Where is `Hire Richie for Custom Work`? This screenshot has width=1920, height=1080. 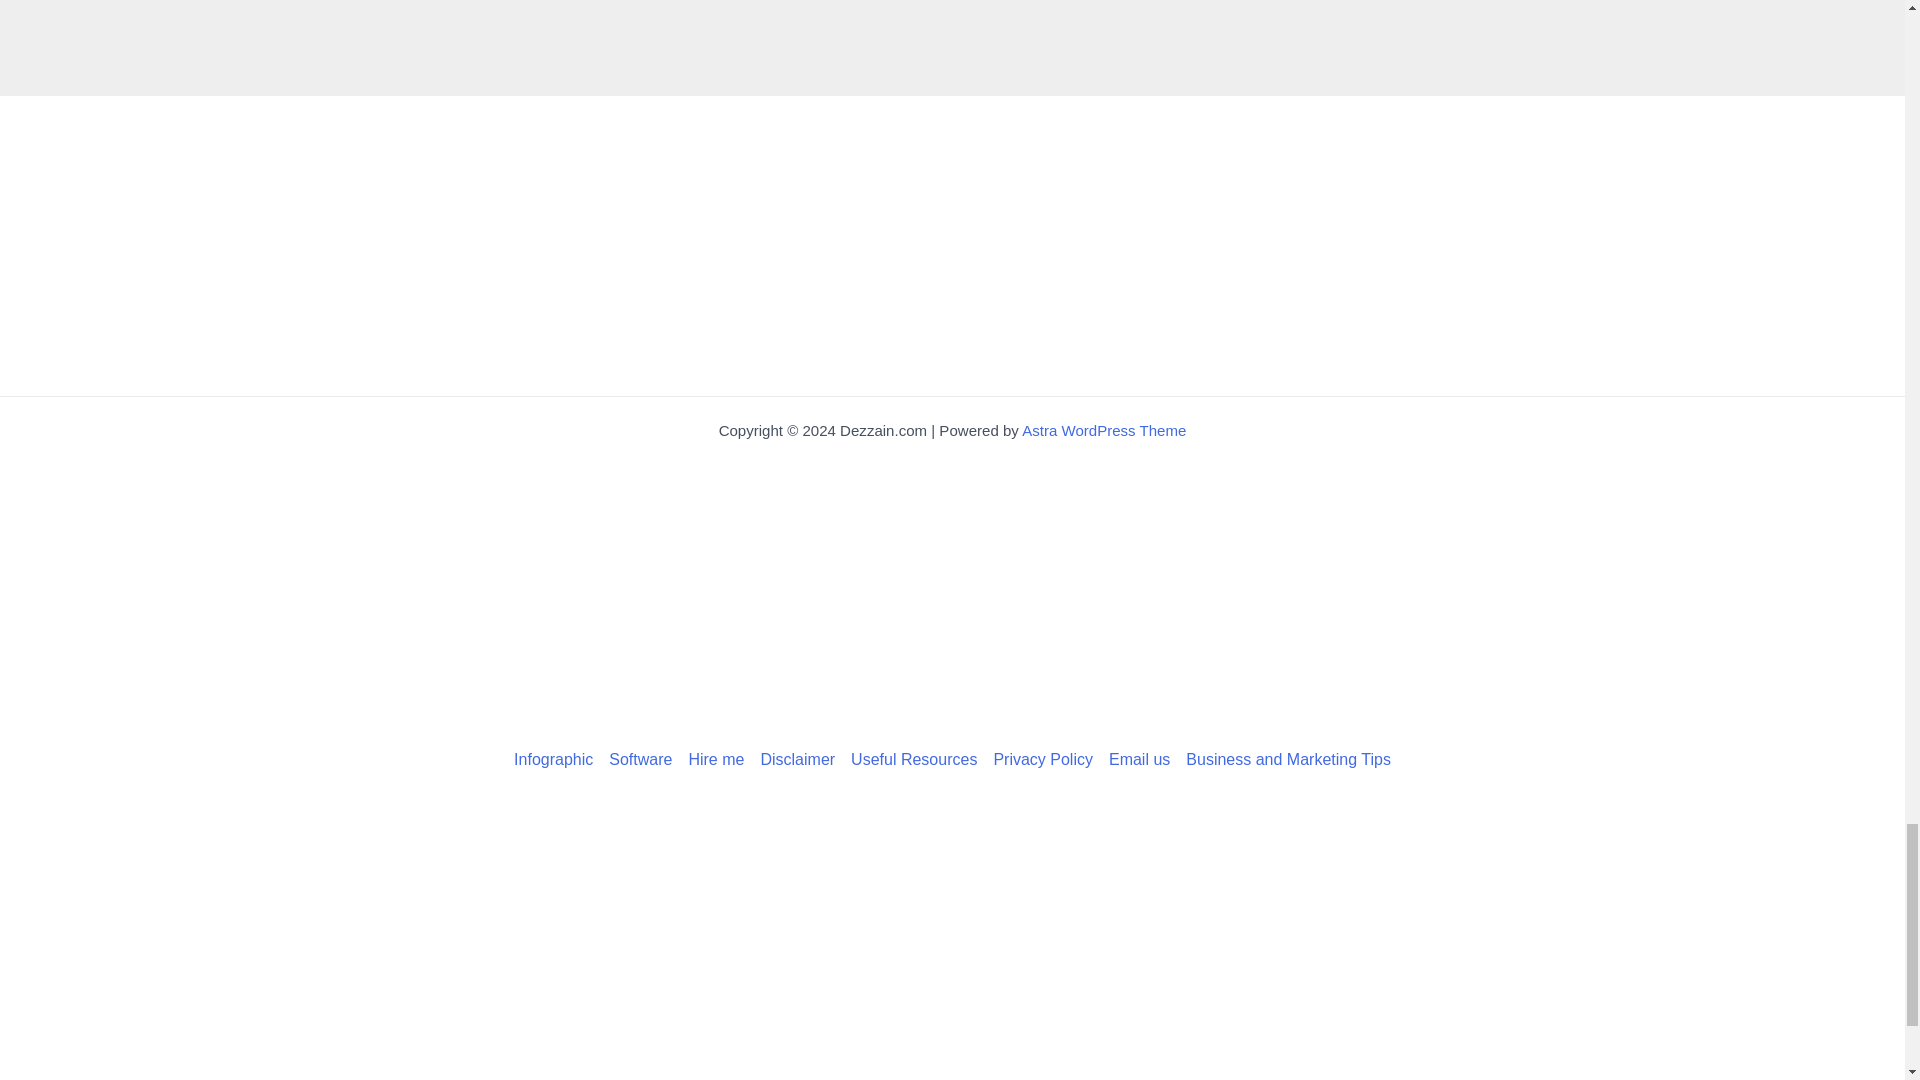 Hire Richie for Custom Work is located at coordinates (716, 760).